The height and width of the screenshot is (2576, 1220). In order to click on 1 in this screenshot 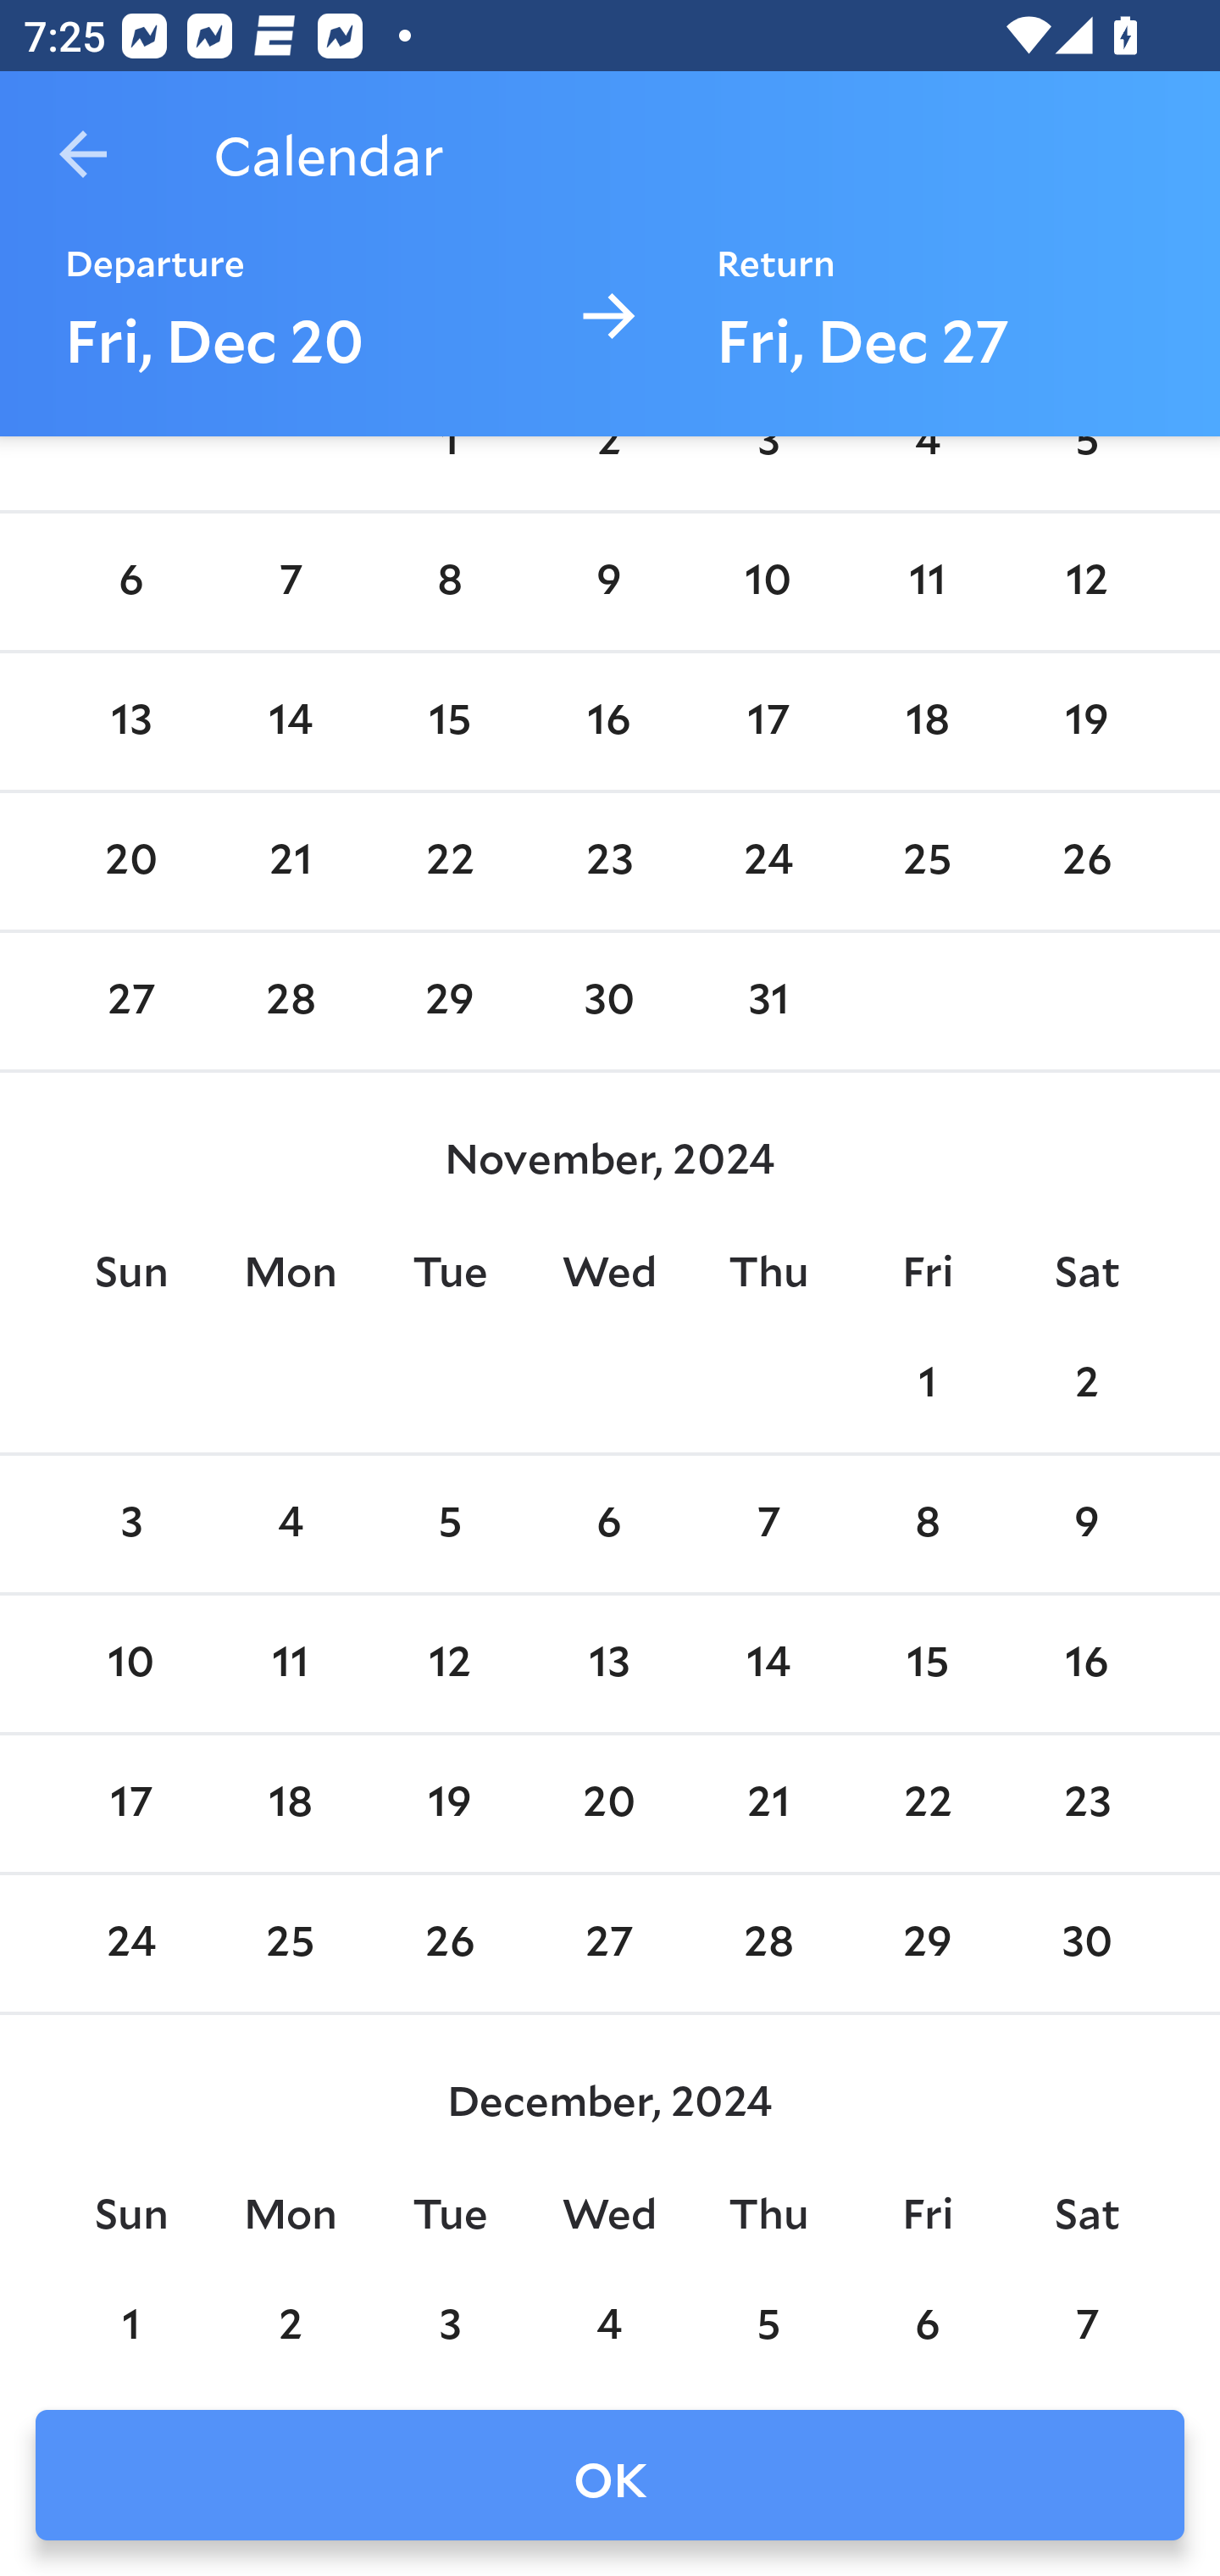, I will do `click(927, 1385)`.